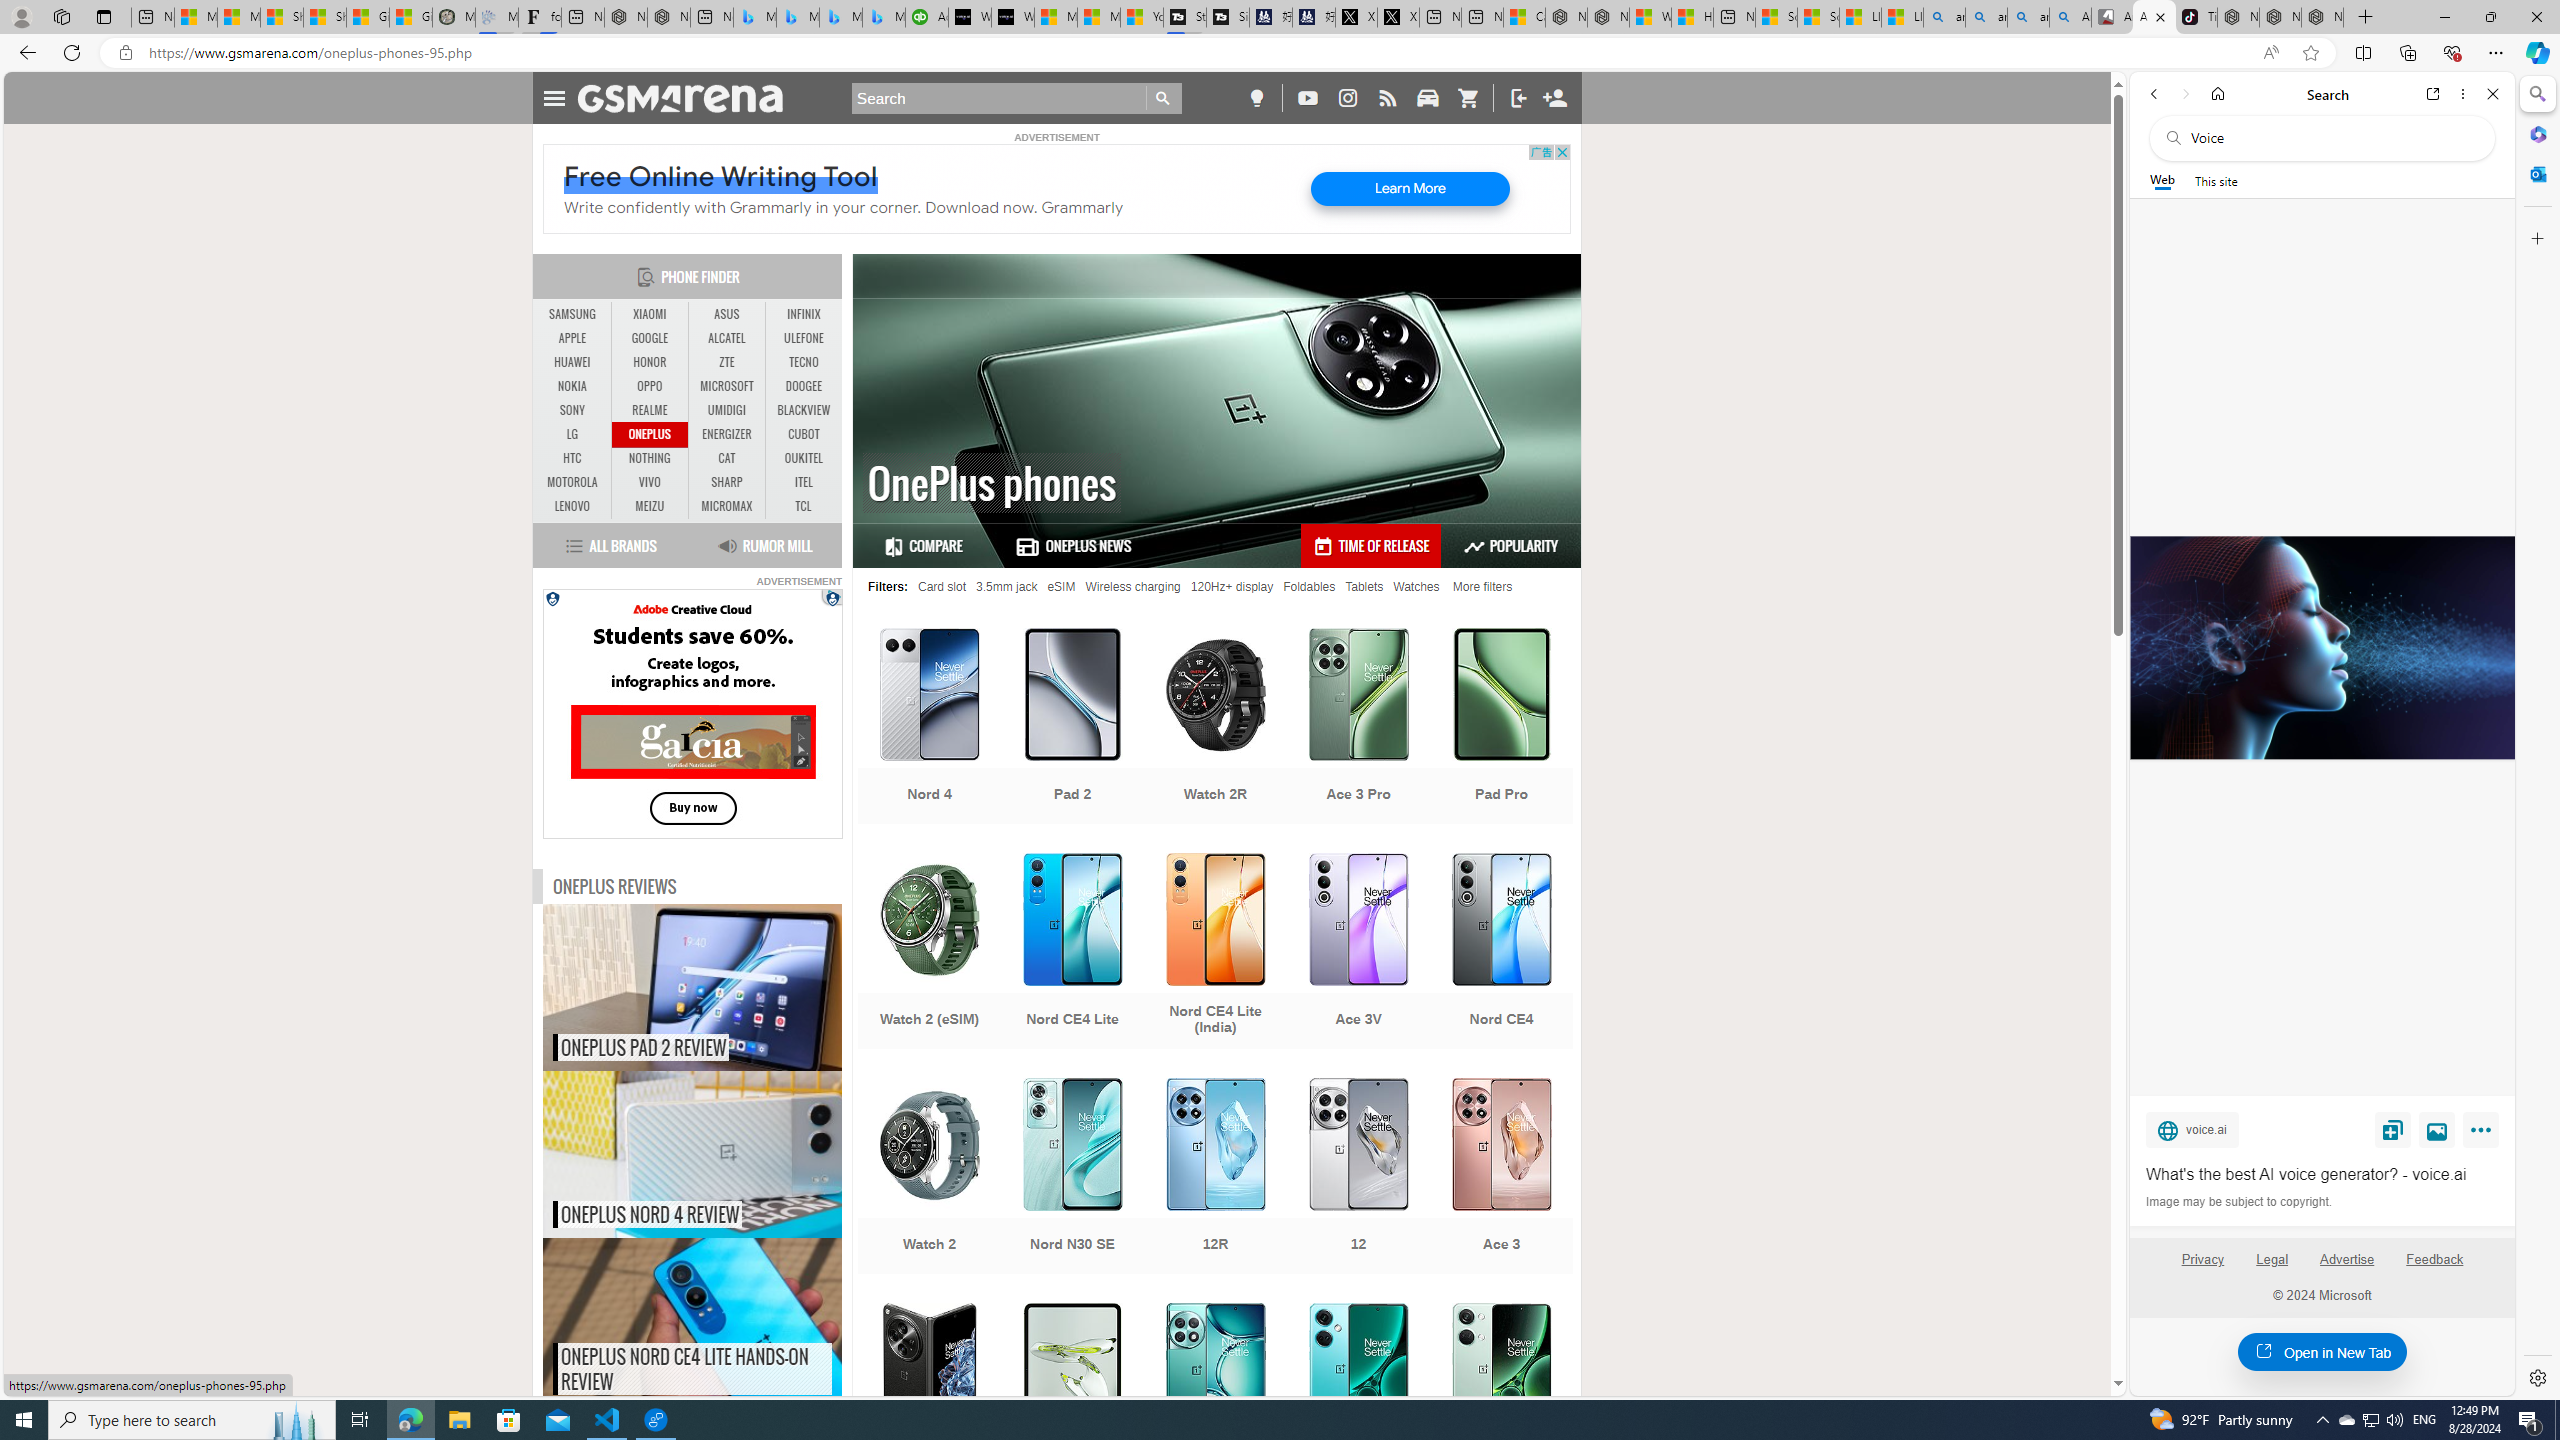 This screenshot has width=2560, height=1440. What do you see at coordinates (650, 482) in the screenshot?
I see `VIVO` at bounding box center [650, 482].